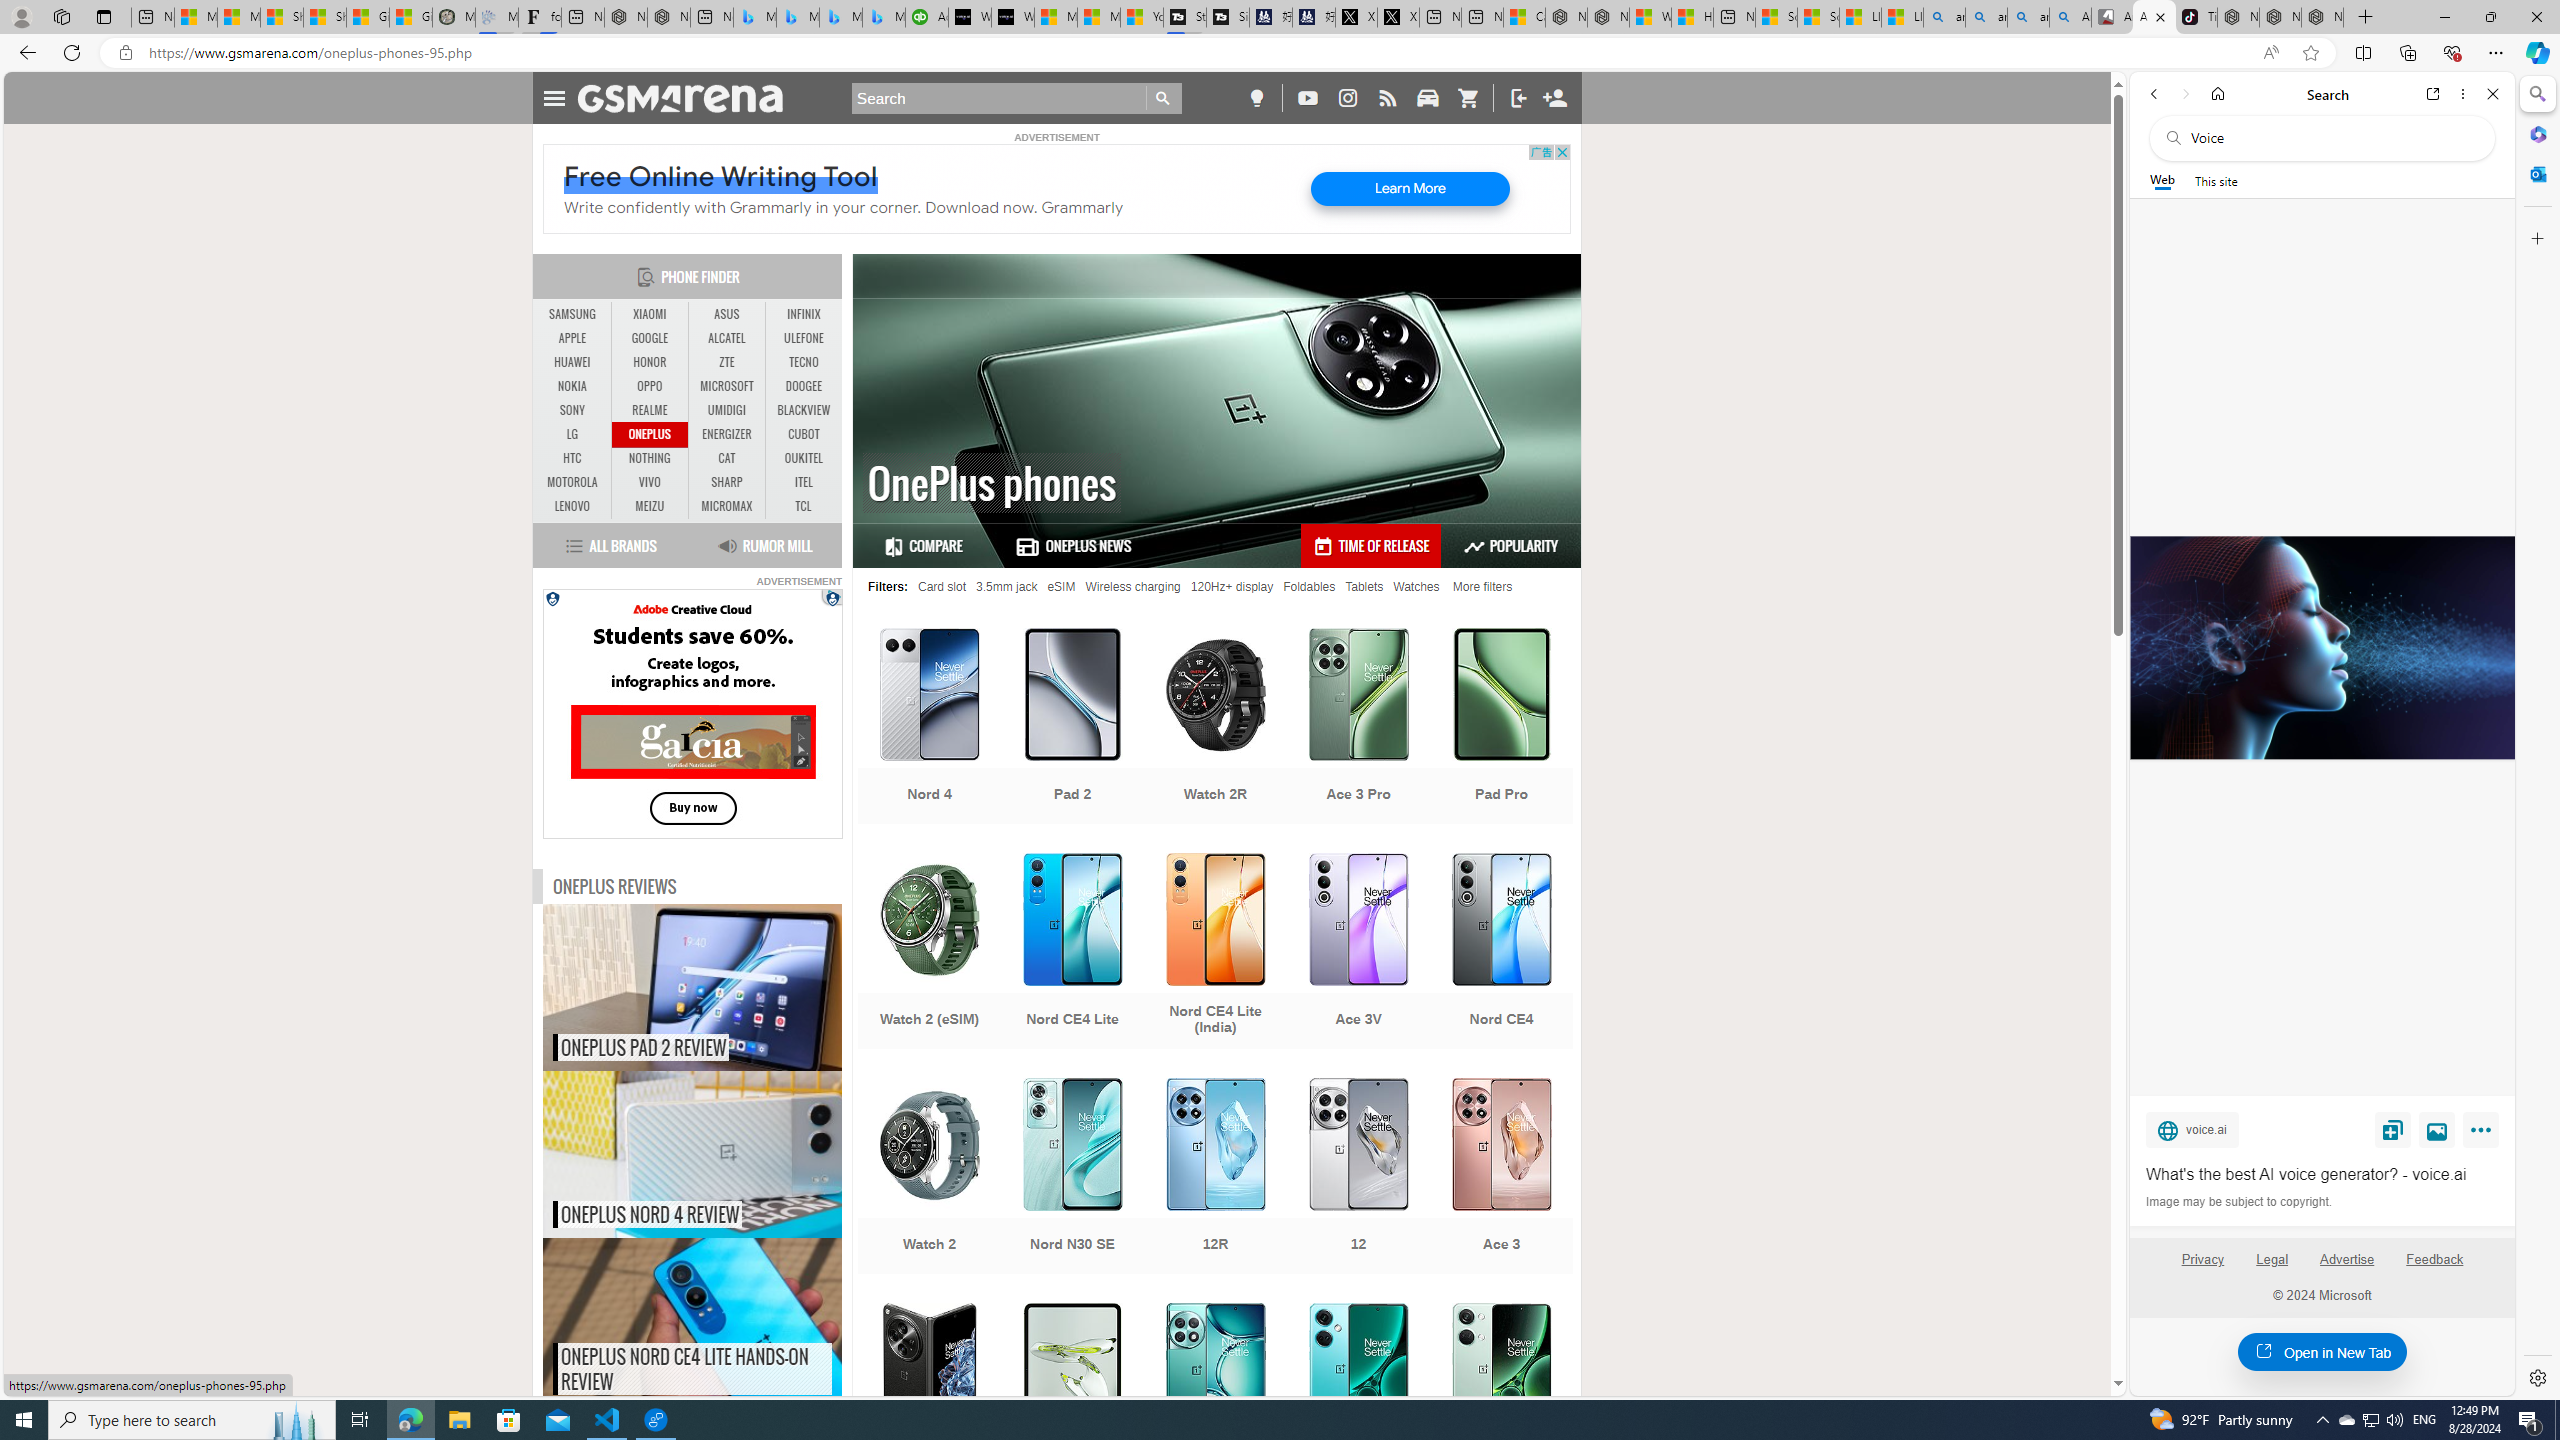 This screenshot has width=2560, height=1440. What do you see at coordinates (650, 482) in the screenshot?
I see `VIVO` at bounding box center [650, 482].